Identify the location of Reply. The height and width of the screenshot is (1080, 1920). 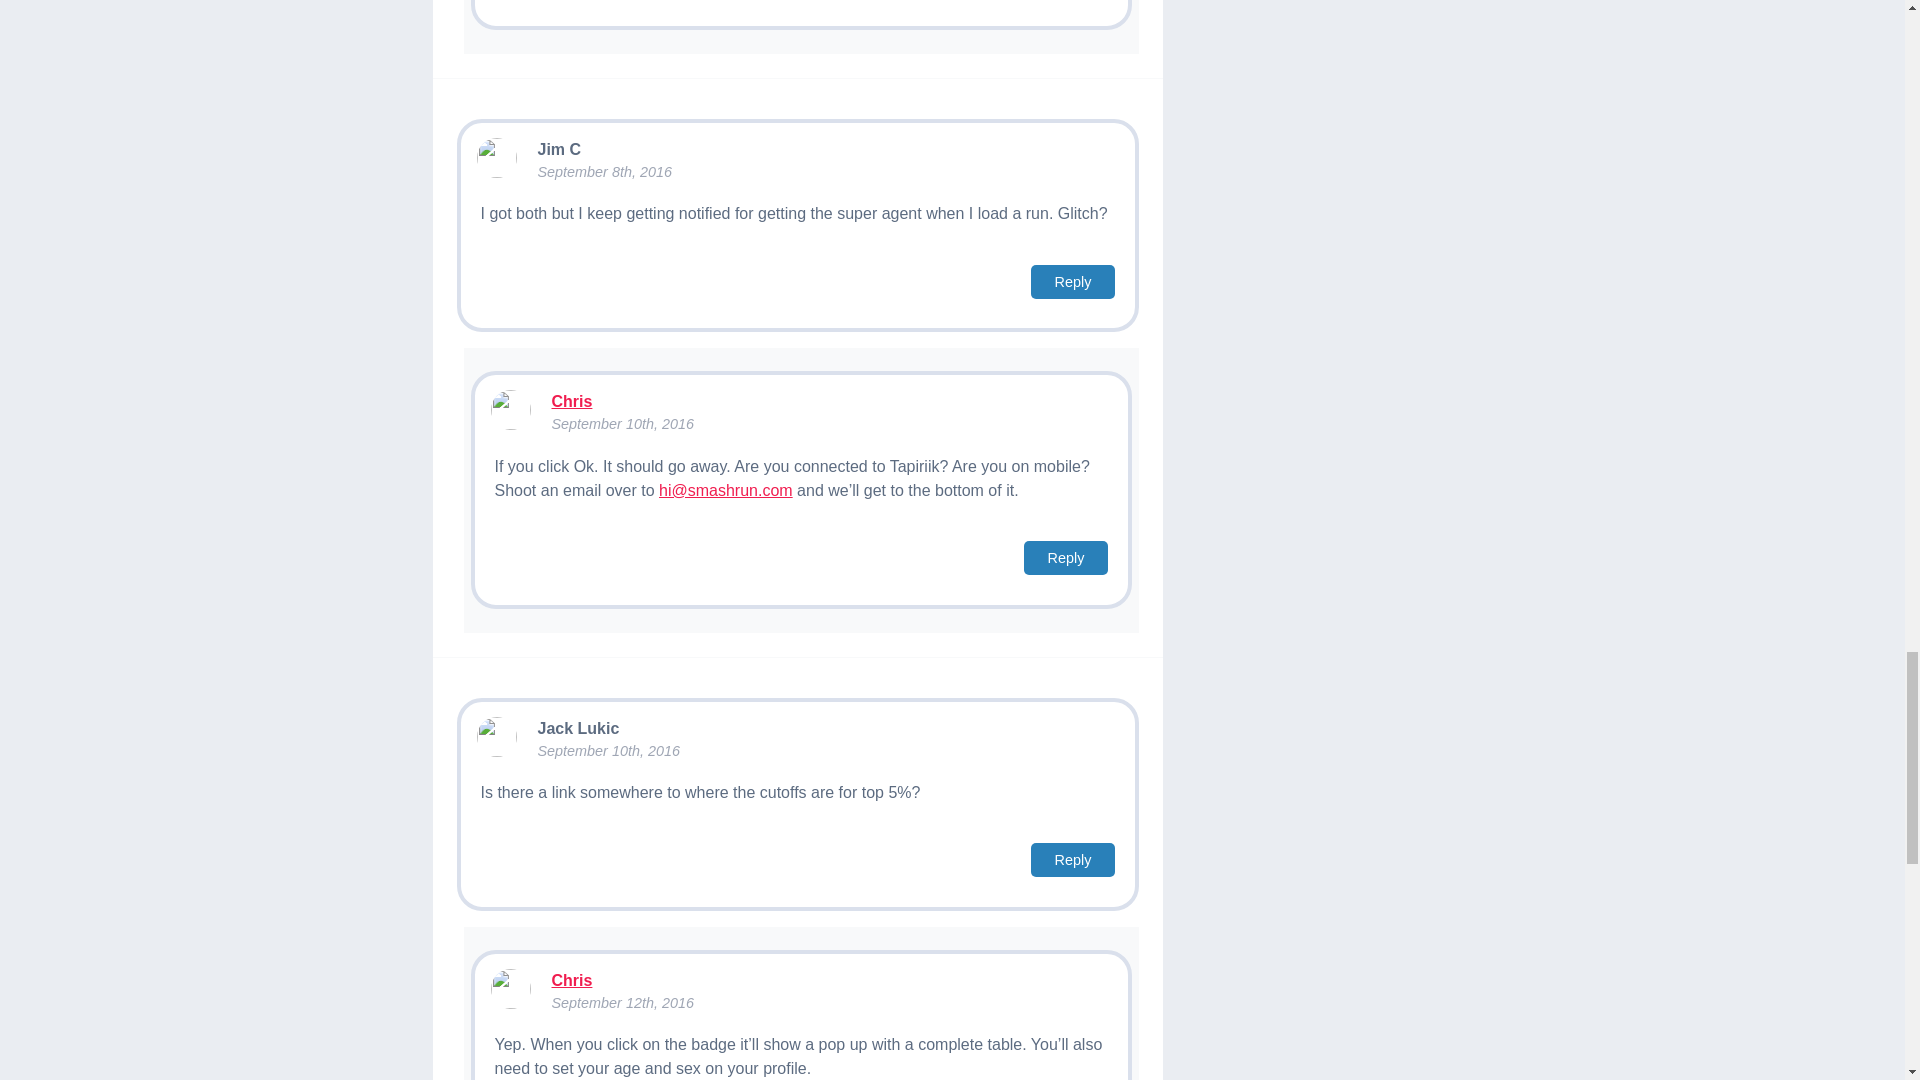
(1066, 558).